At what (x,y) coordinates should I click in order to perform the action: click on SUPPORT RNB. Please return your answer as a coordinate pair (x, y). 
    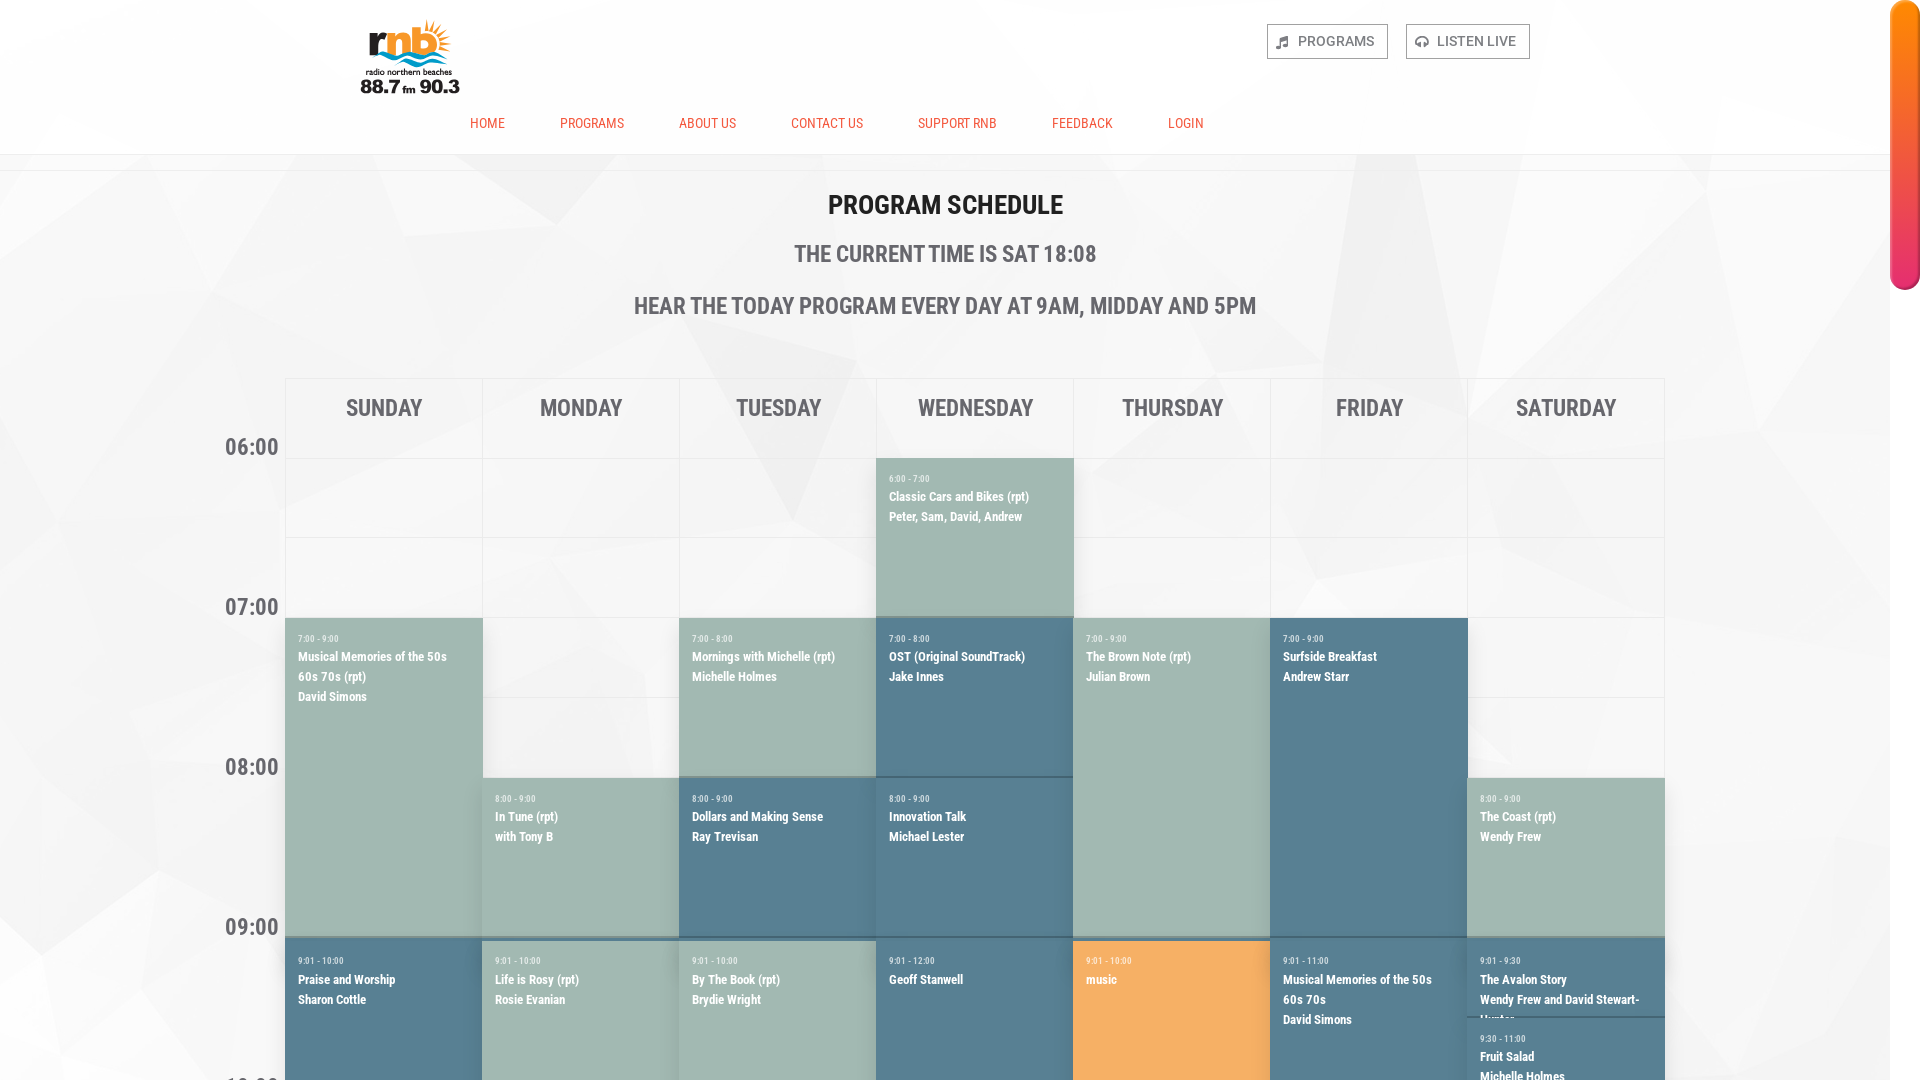
    Looking at the image, I should click on (958, 123).